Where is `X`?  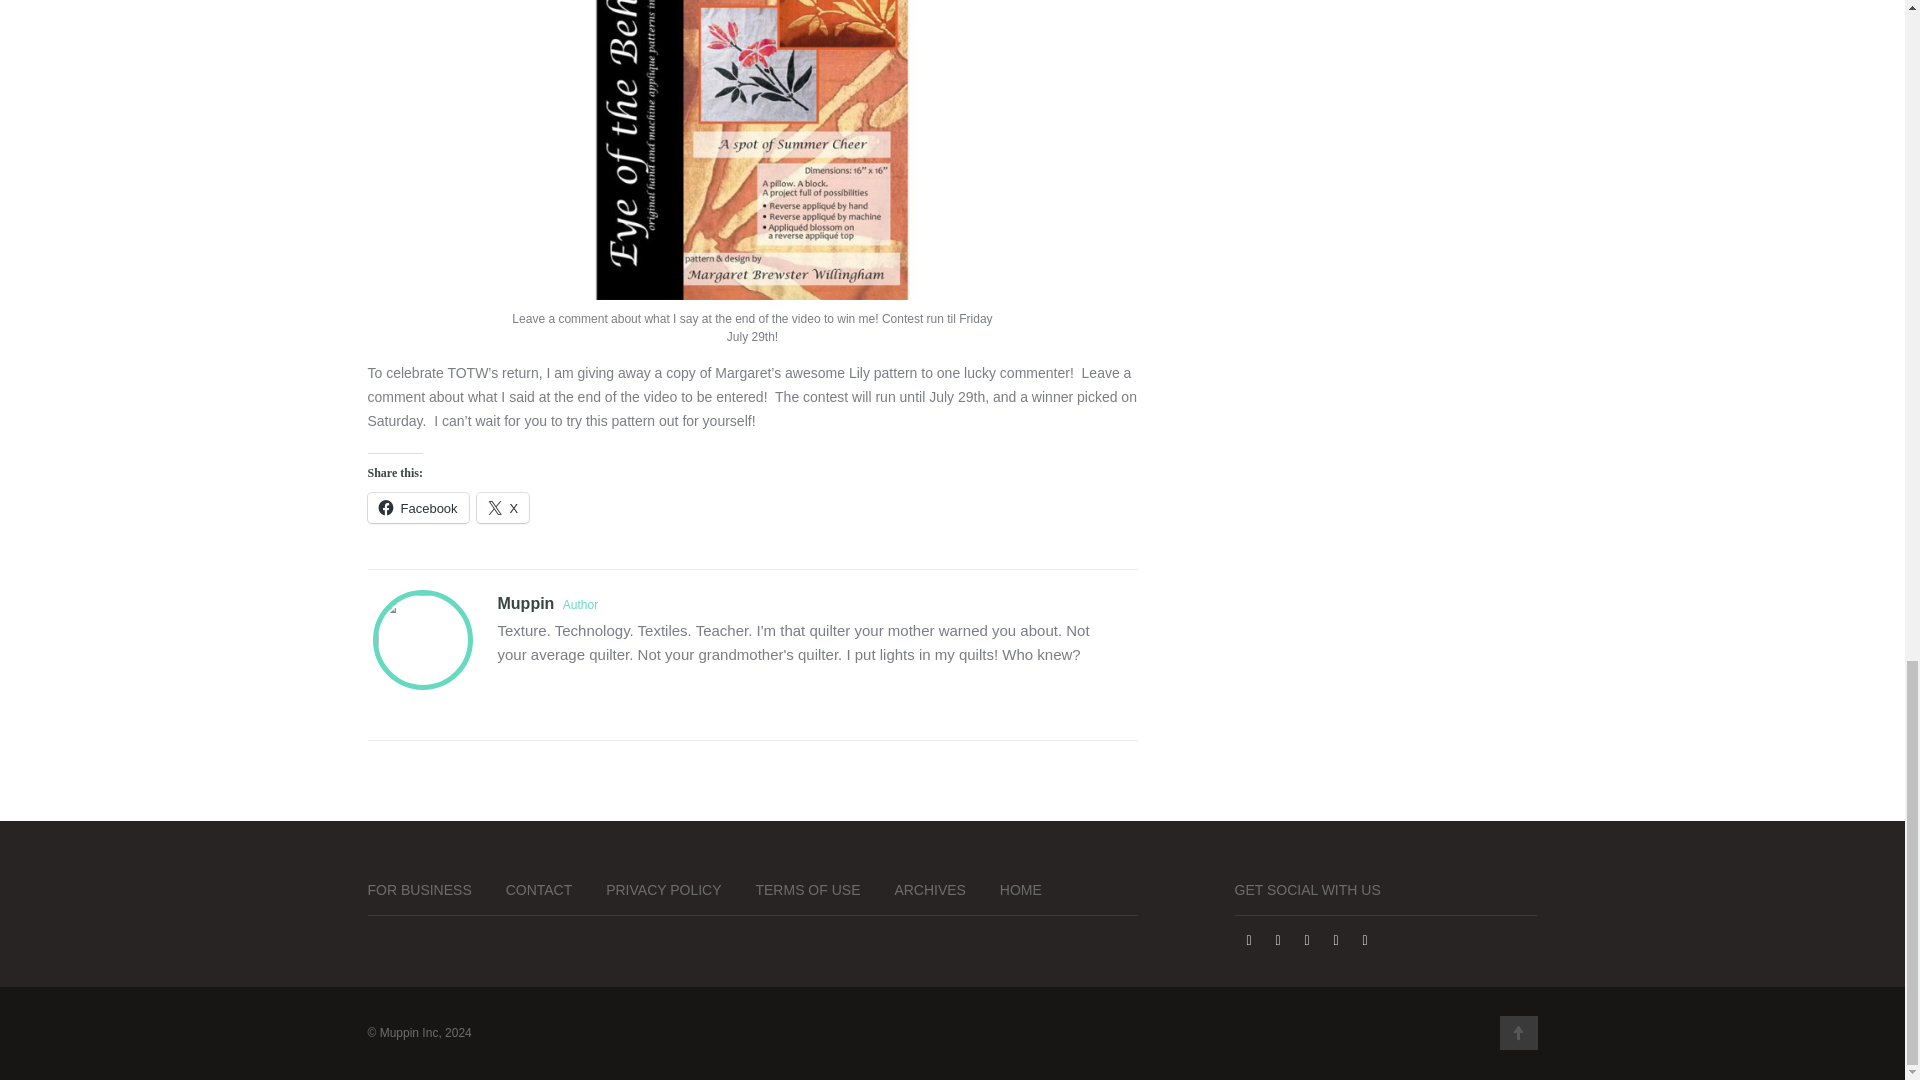 X is located at coordinates (502, 507).